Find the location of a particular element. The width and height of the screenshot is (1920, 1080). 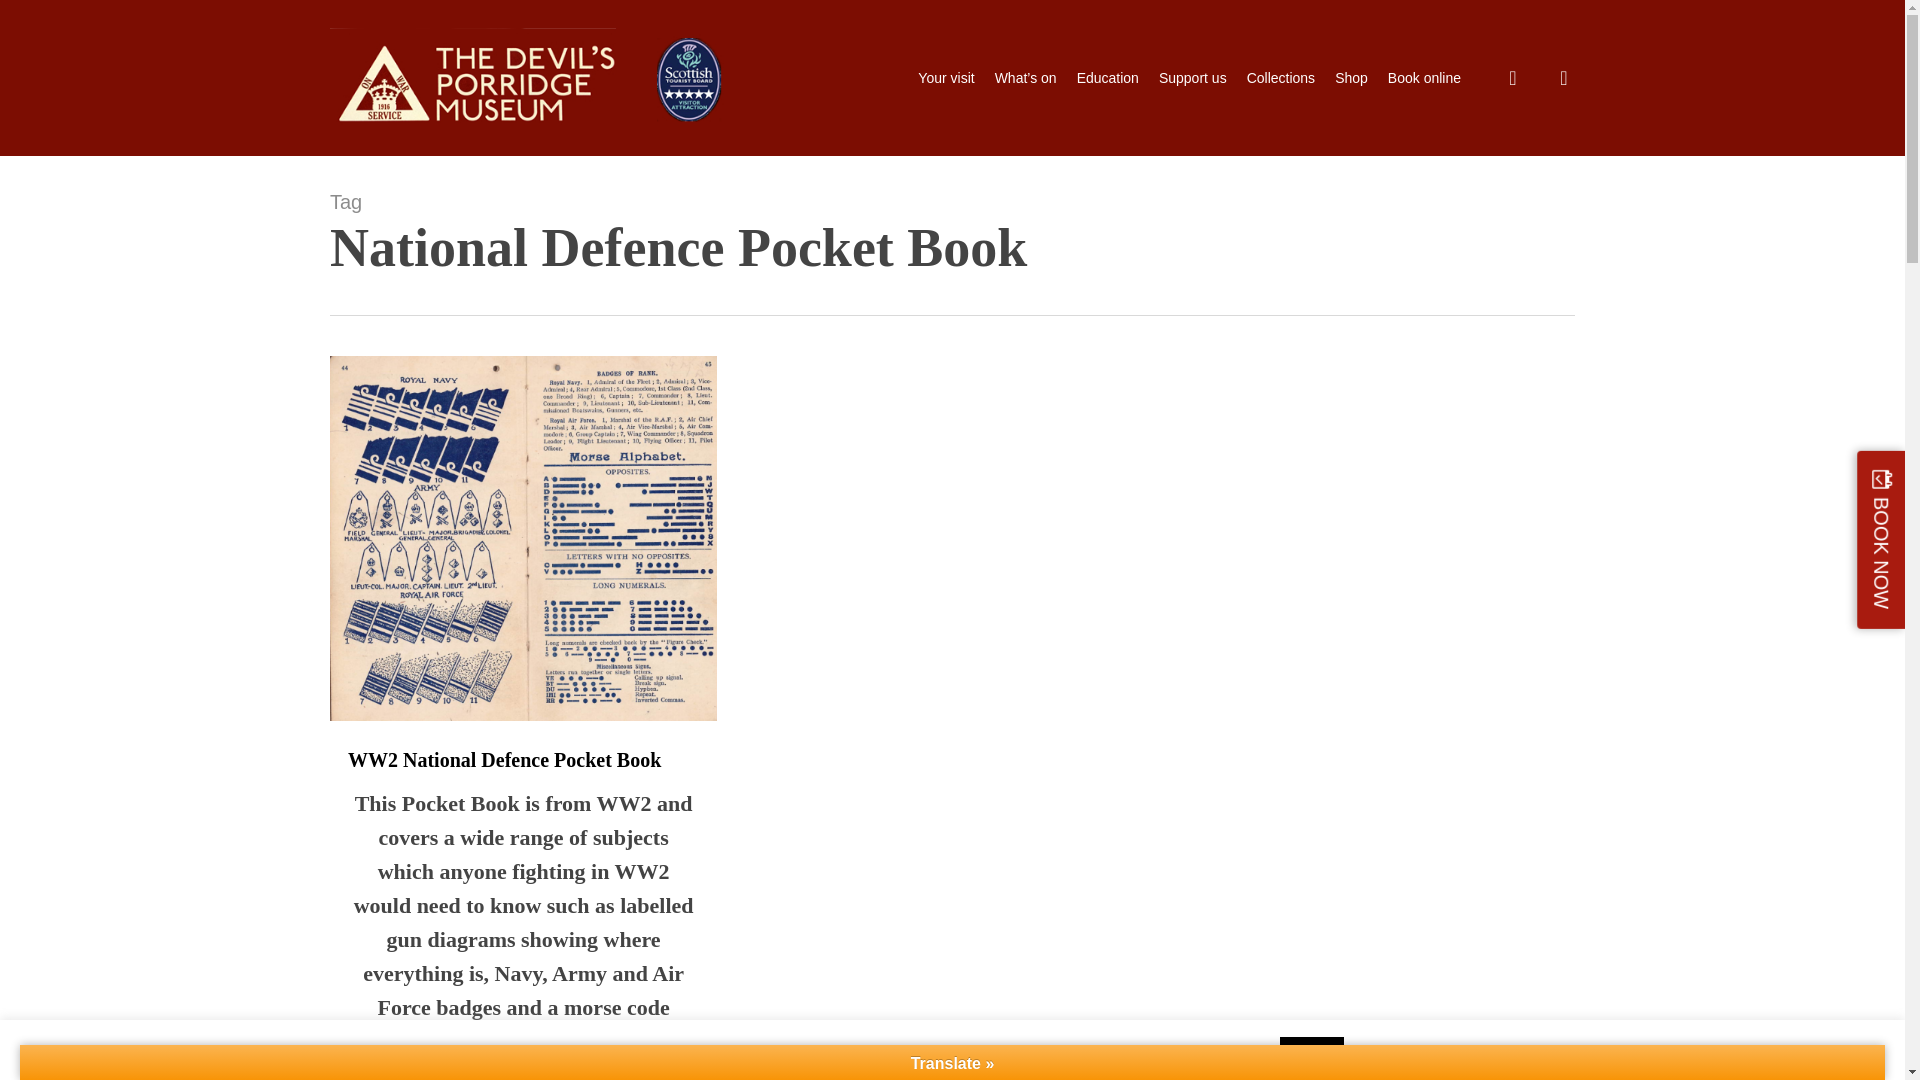

Your visit is located at coordinates (945, 78).